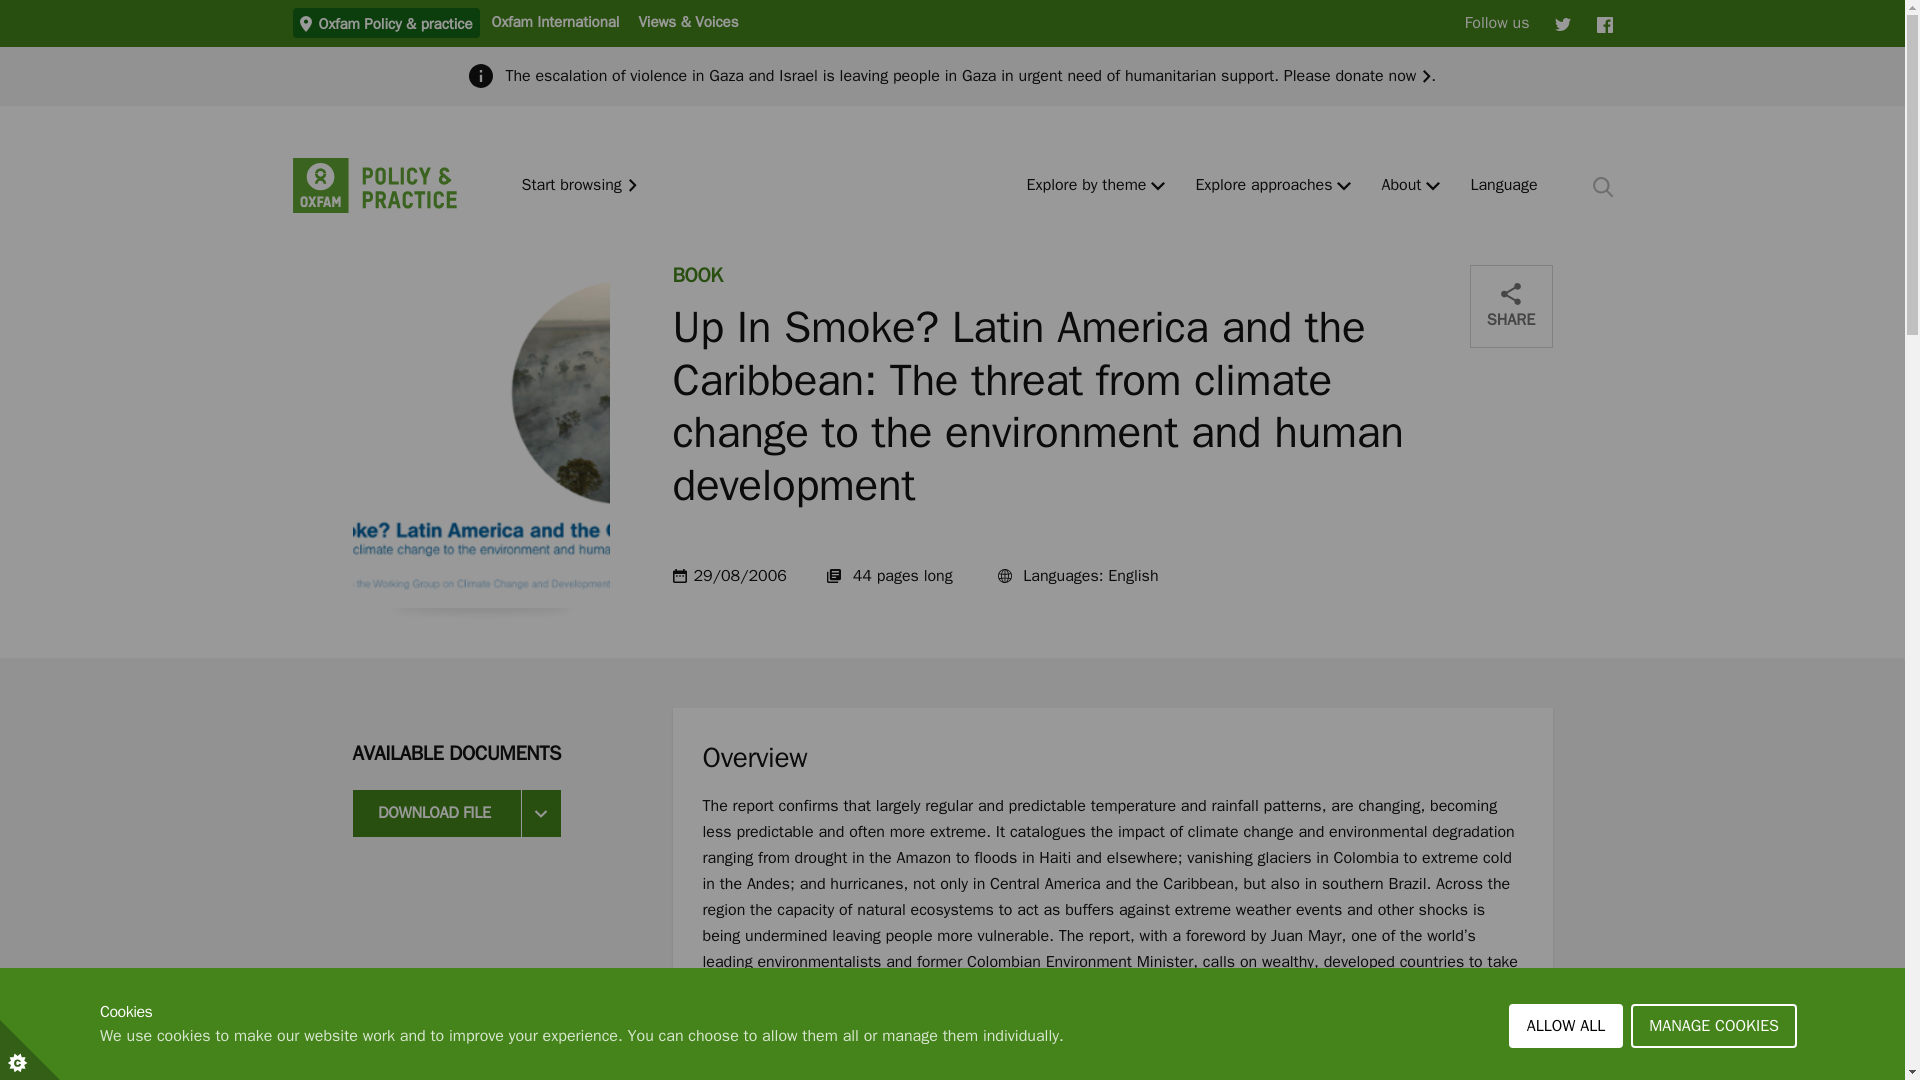 The height and width of the screenshot is (1080, 1920). I want to click on About, so click(1400, 186).